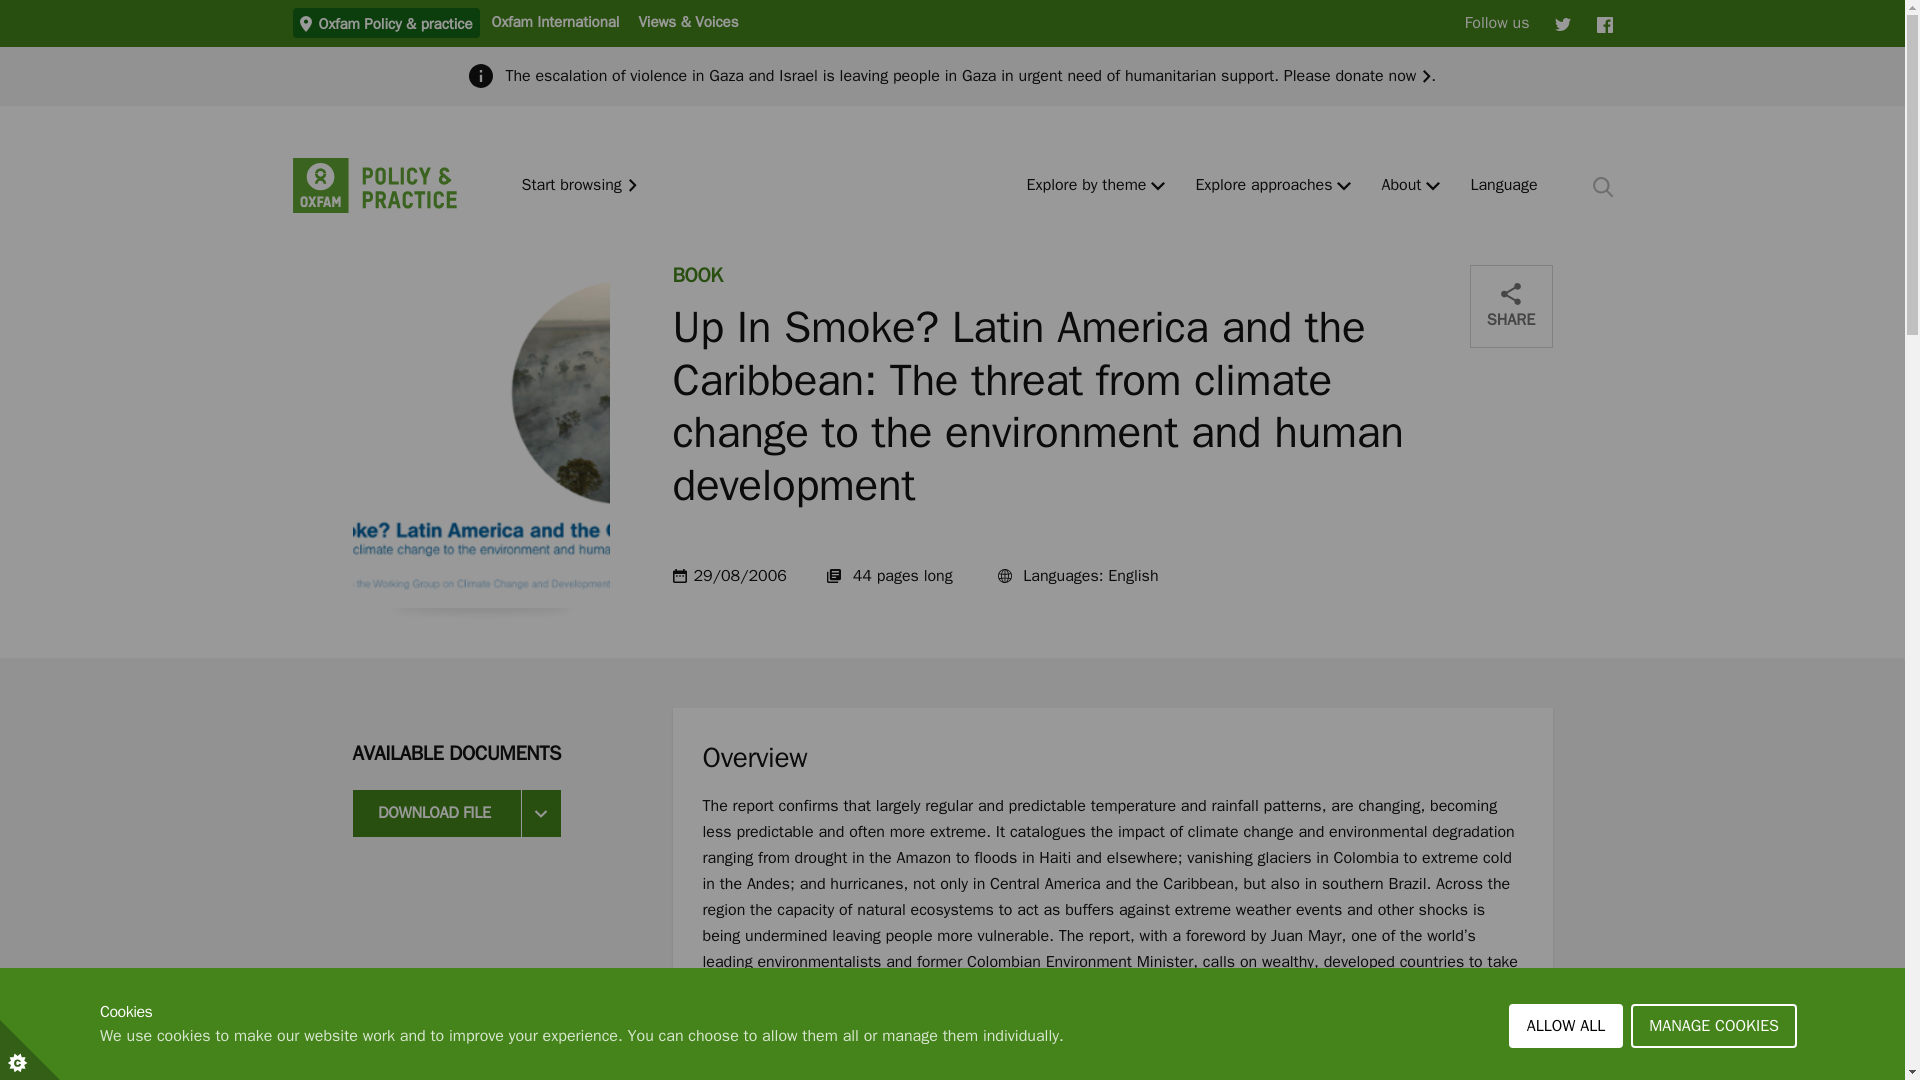 The height and width of the screenshot is (1080, 1920). I want to click on About, so click(1400, 186).